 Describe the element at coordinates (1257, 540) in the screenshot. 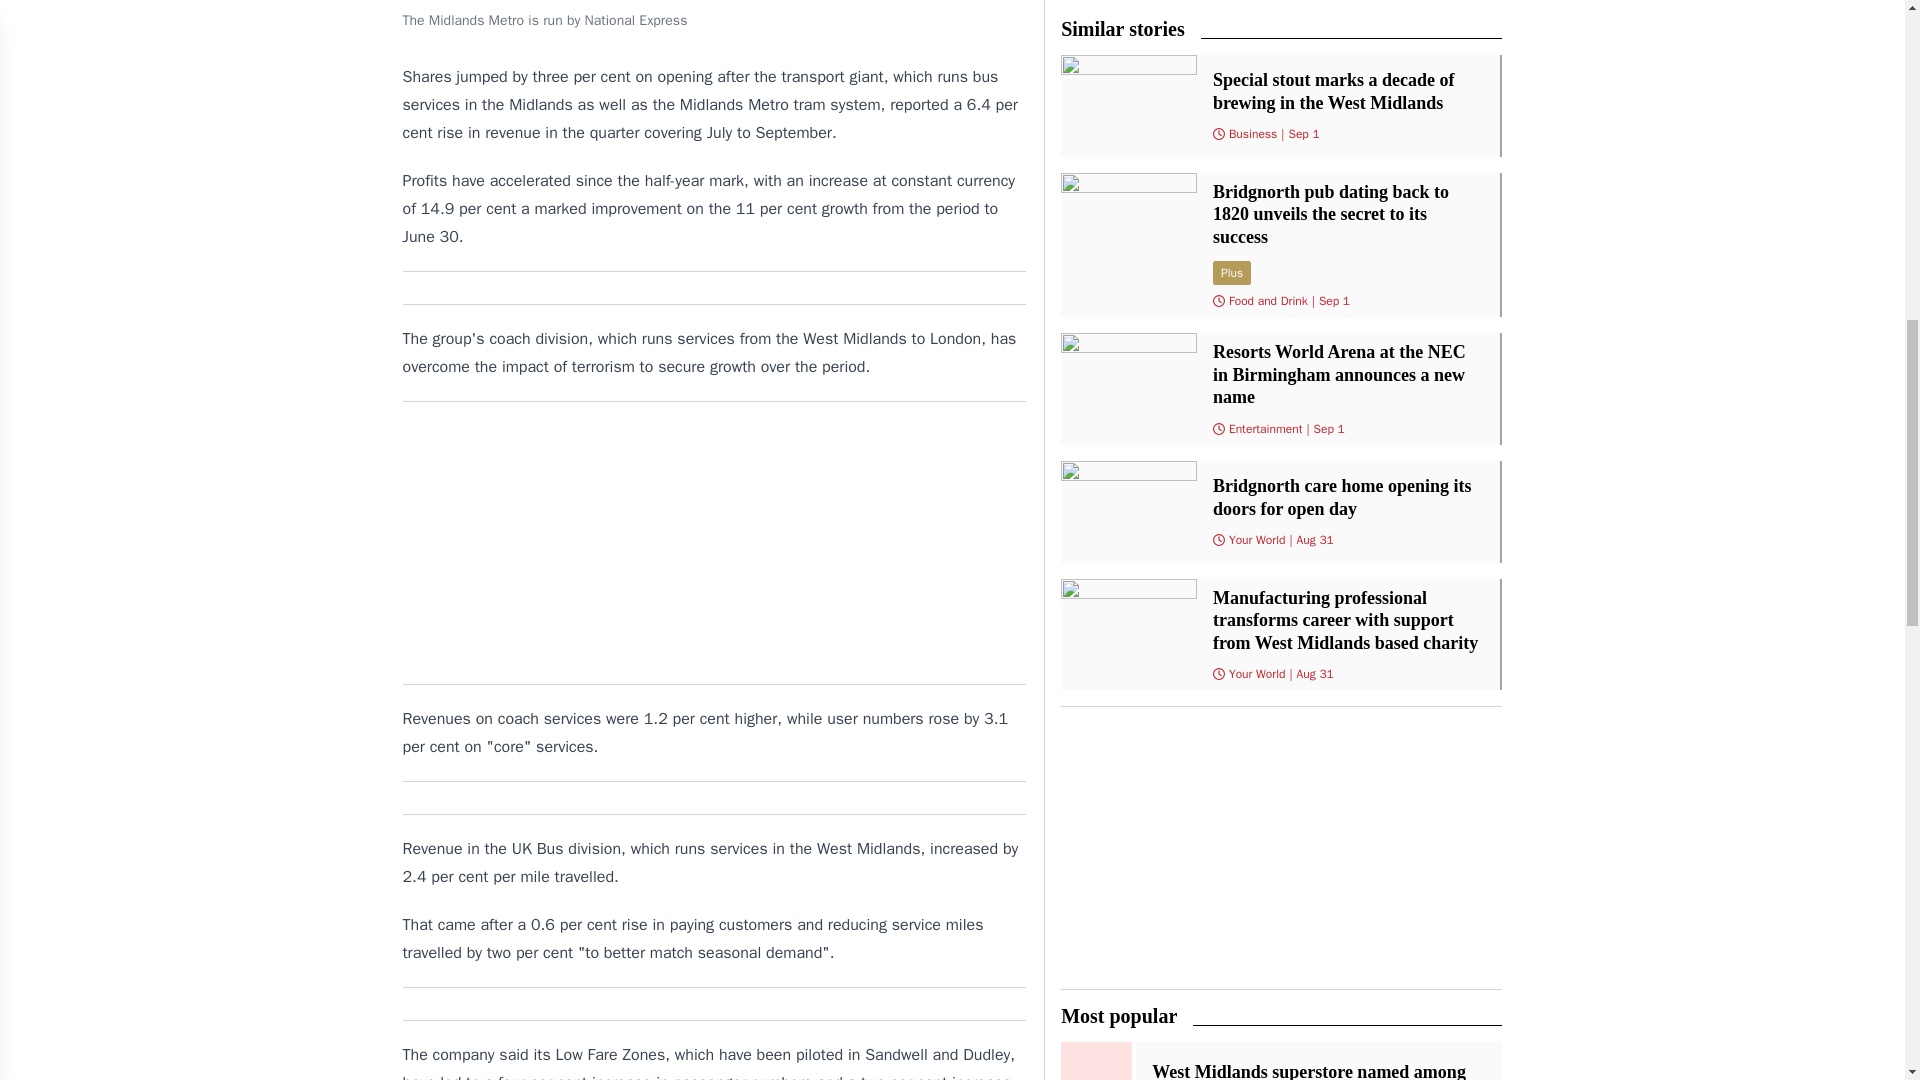

I see `Your World` at that location.